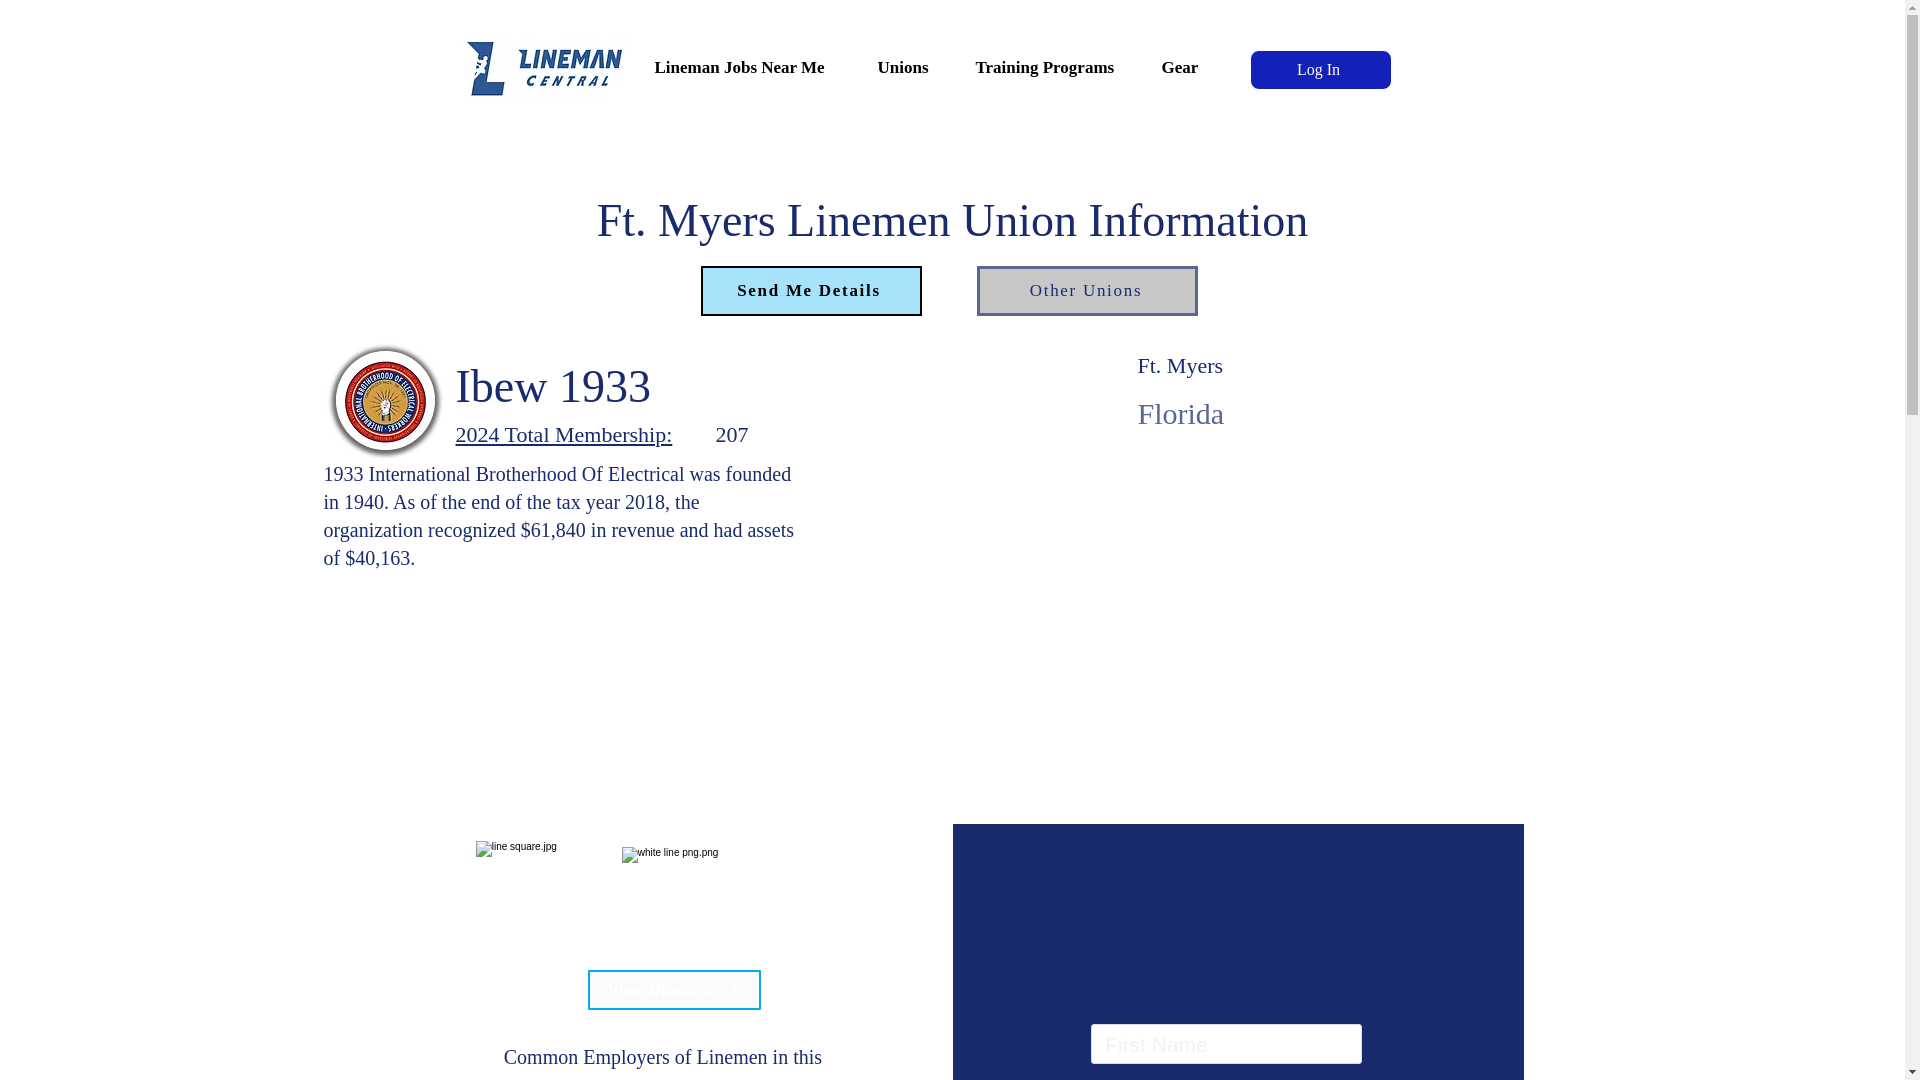 This screenshot has width=1920, height=1080. Describe the element at coordinates (1320, 69) in the screenshot. I see `Log In` at that location.